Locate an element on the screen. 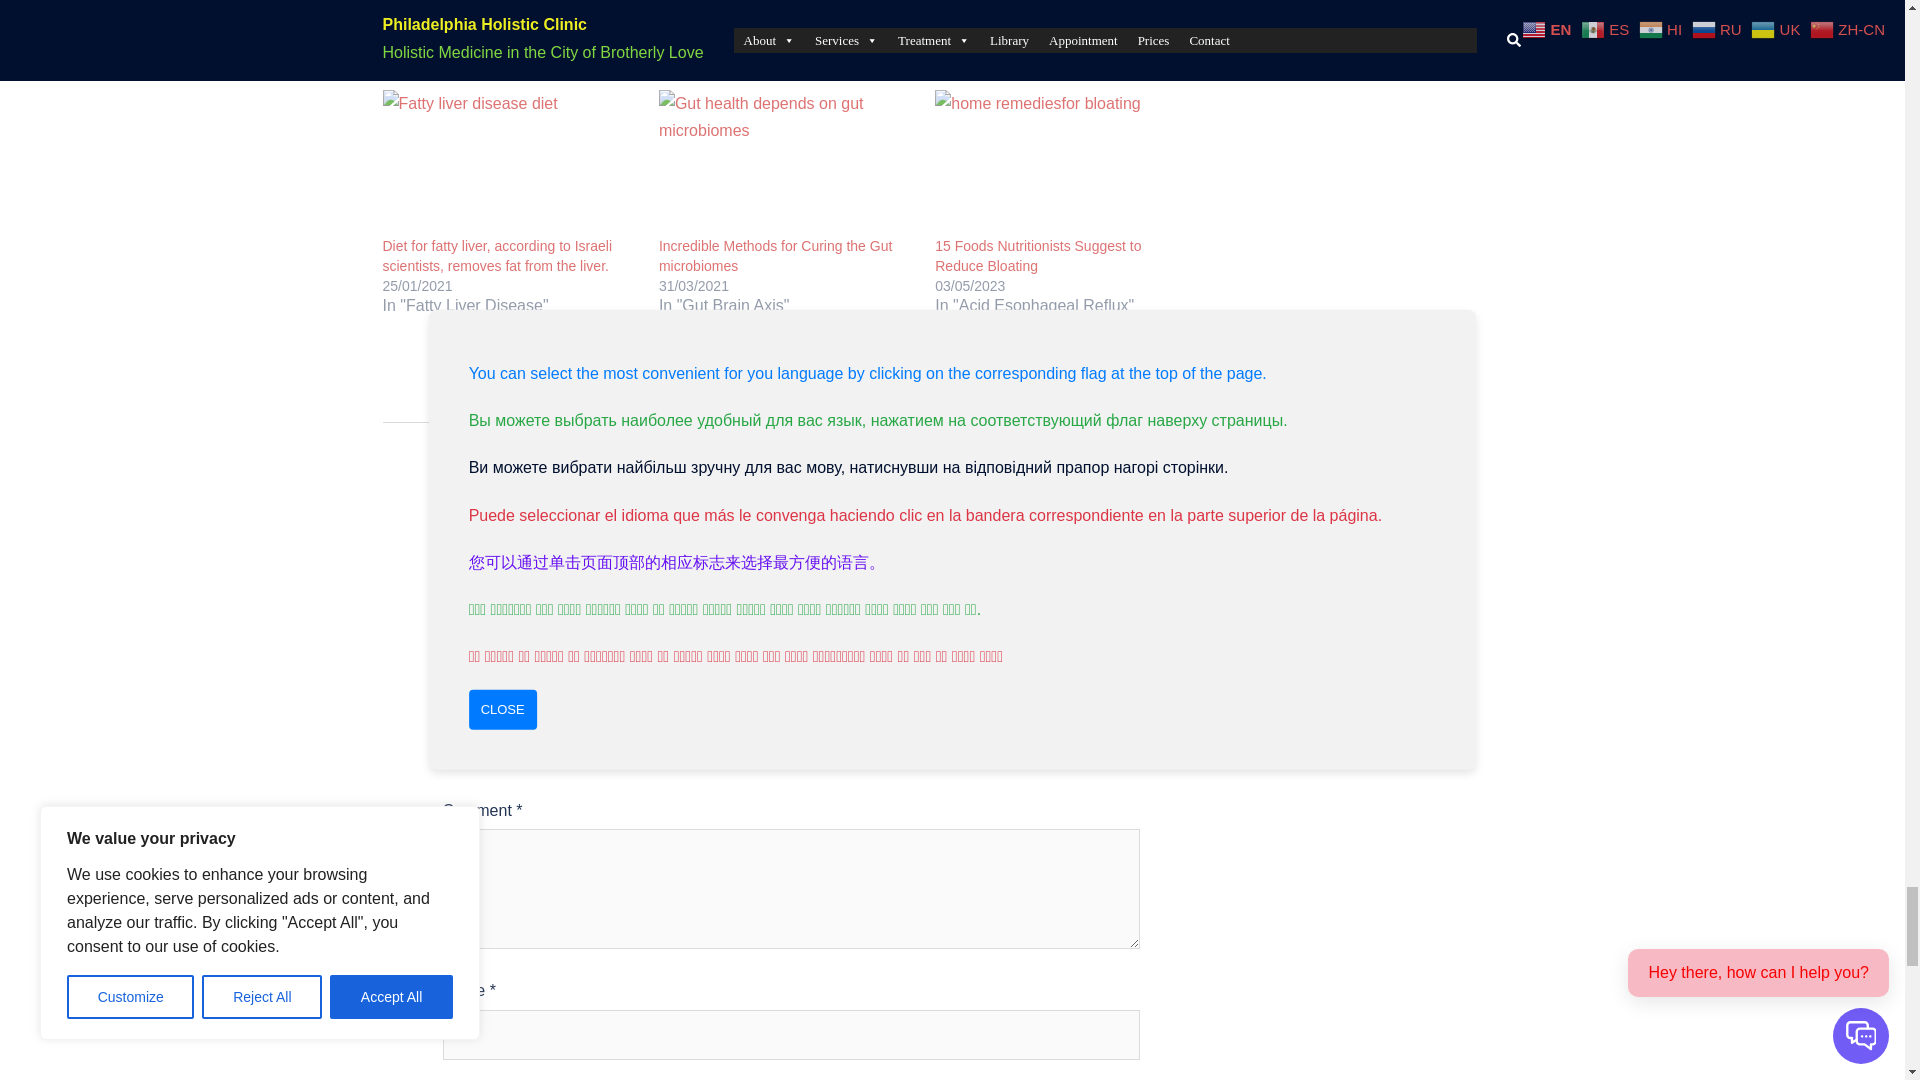  15 Foods Nutritionists Suggest to Reduce Bloating is located at coordinates (1062, 162).